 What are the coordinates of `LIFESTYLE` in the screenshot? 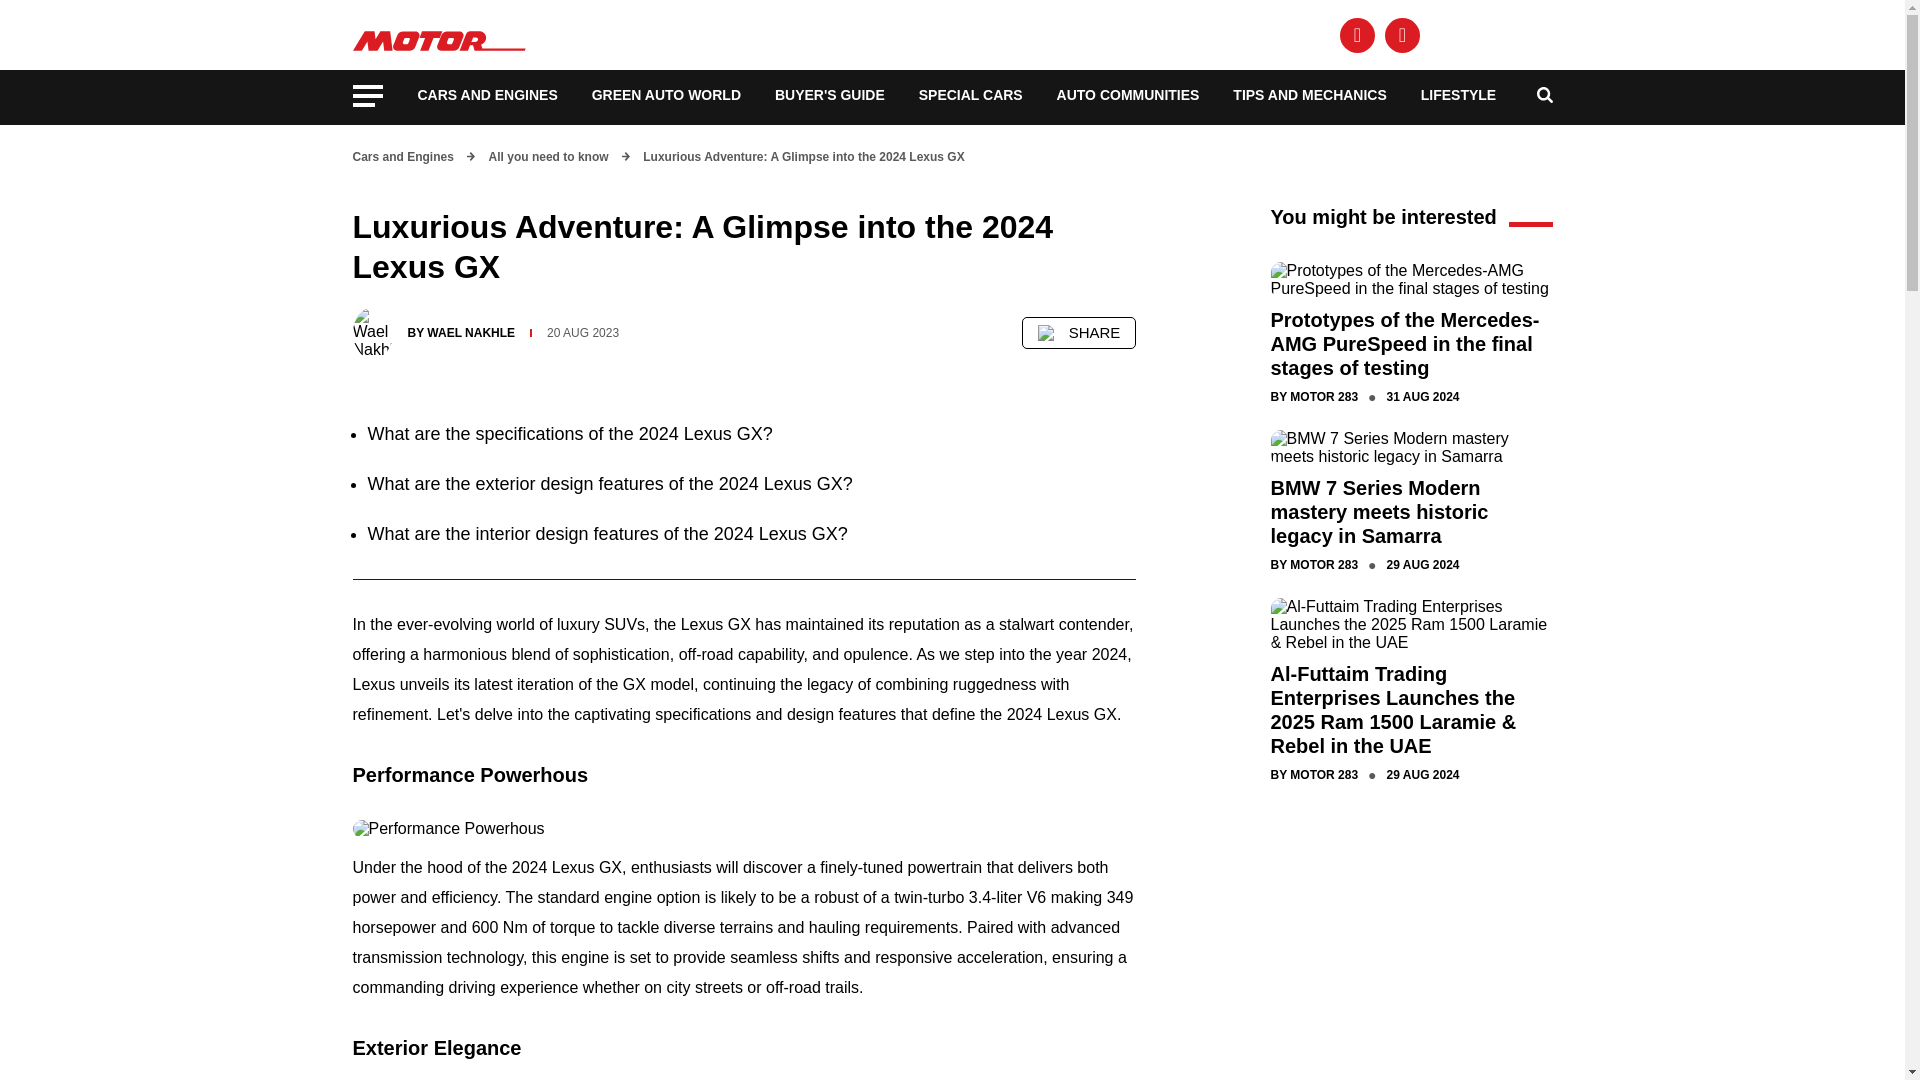 It's located at (1458, 94).